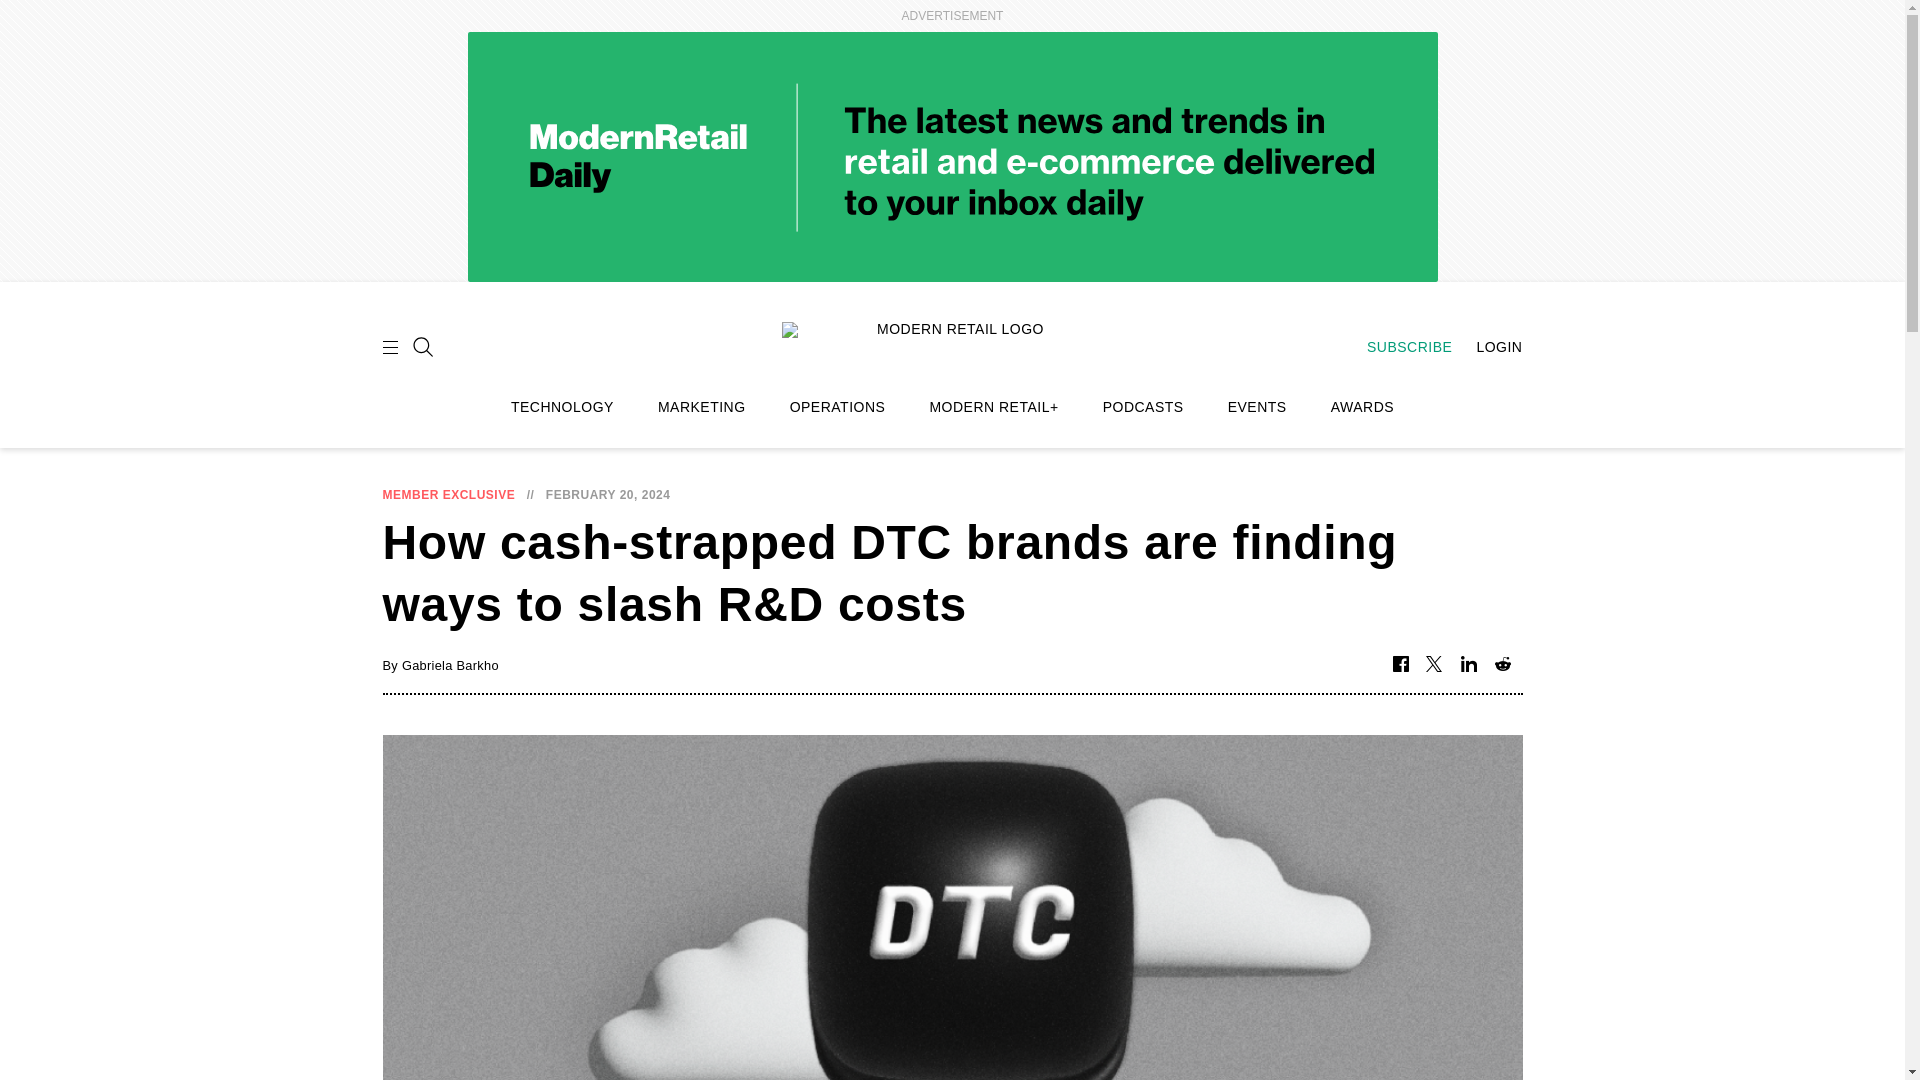 This screenshot has height=1080, width=1920. I want to click on OPERATIONS, so click(837, 407).